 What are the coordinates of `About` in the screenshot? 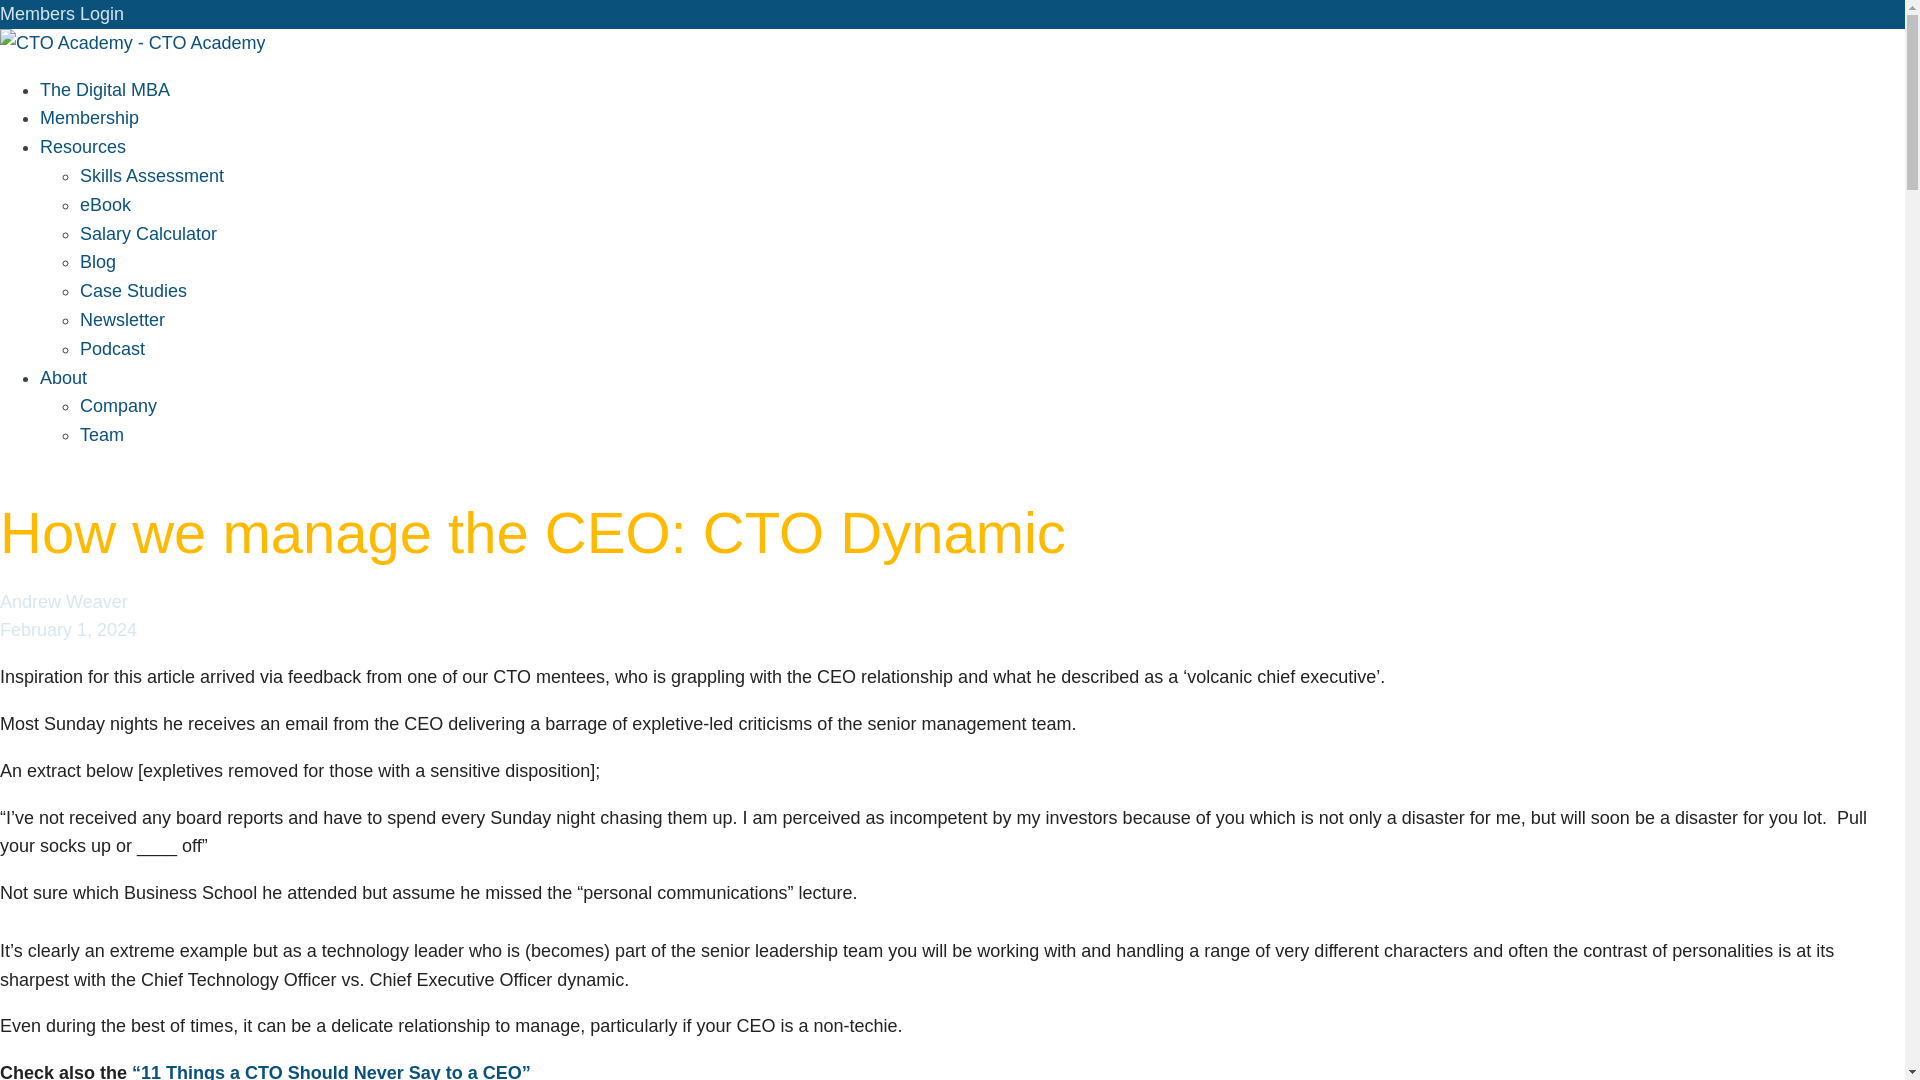 It's located at (63, 378).